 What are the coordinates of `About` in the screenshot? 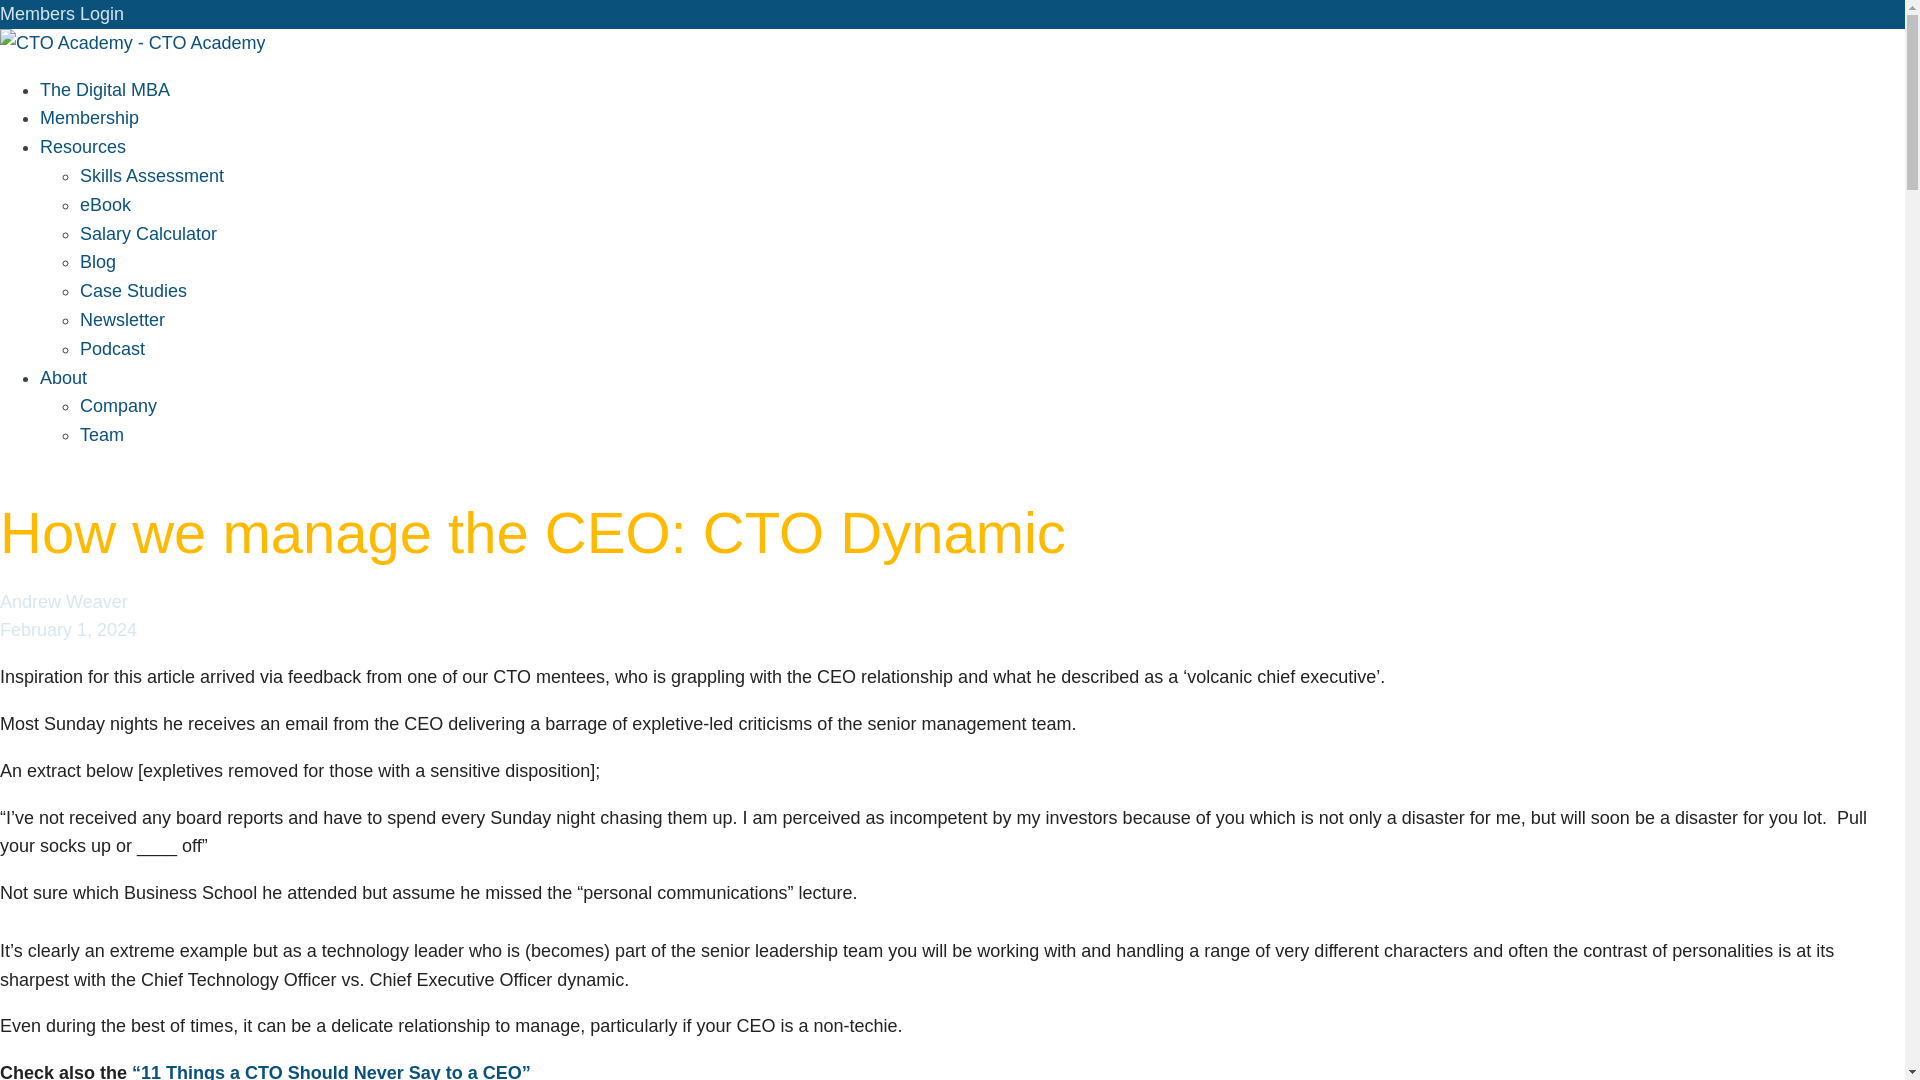 It's located at (63, 378).